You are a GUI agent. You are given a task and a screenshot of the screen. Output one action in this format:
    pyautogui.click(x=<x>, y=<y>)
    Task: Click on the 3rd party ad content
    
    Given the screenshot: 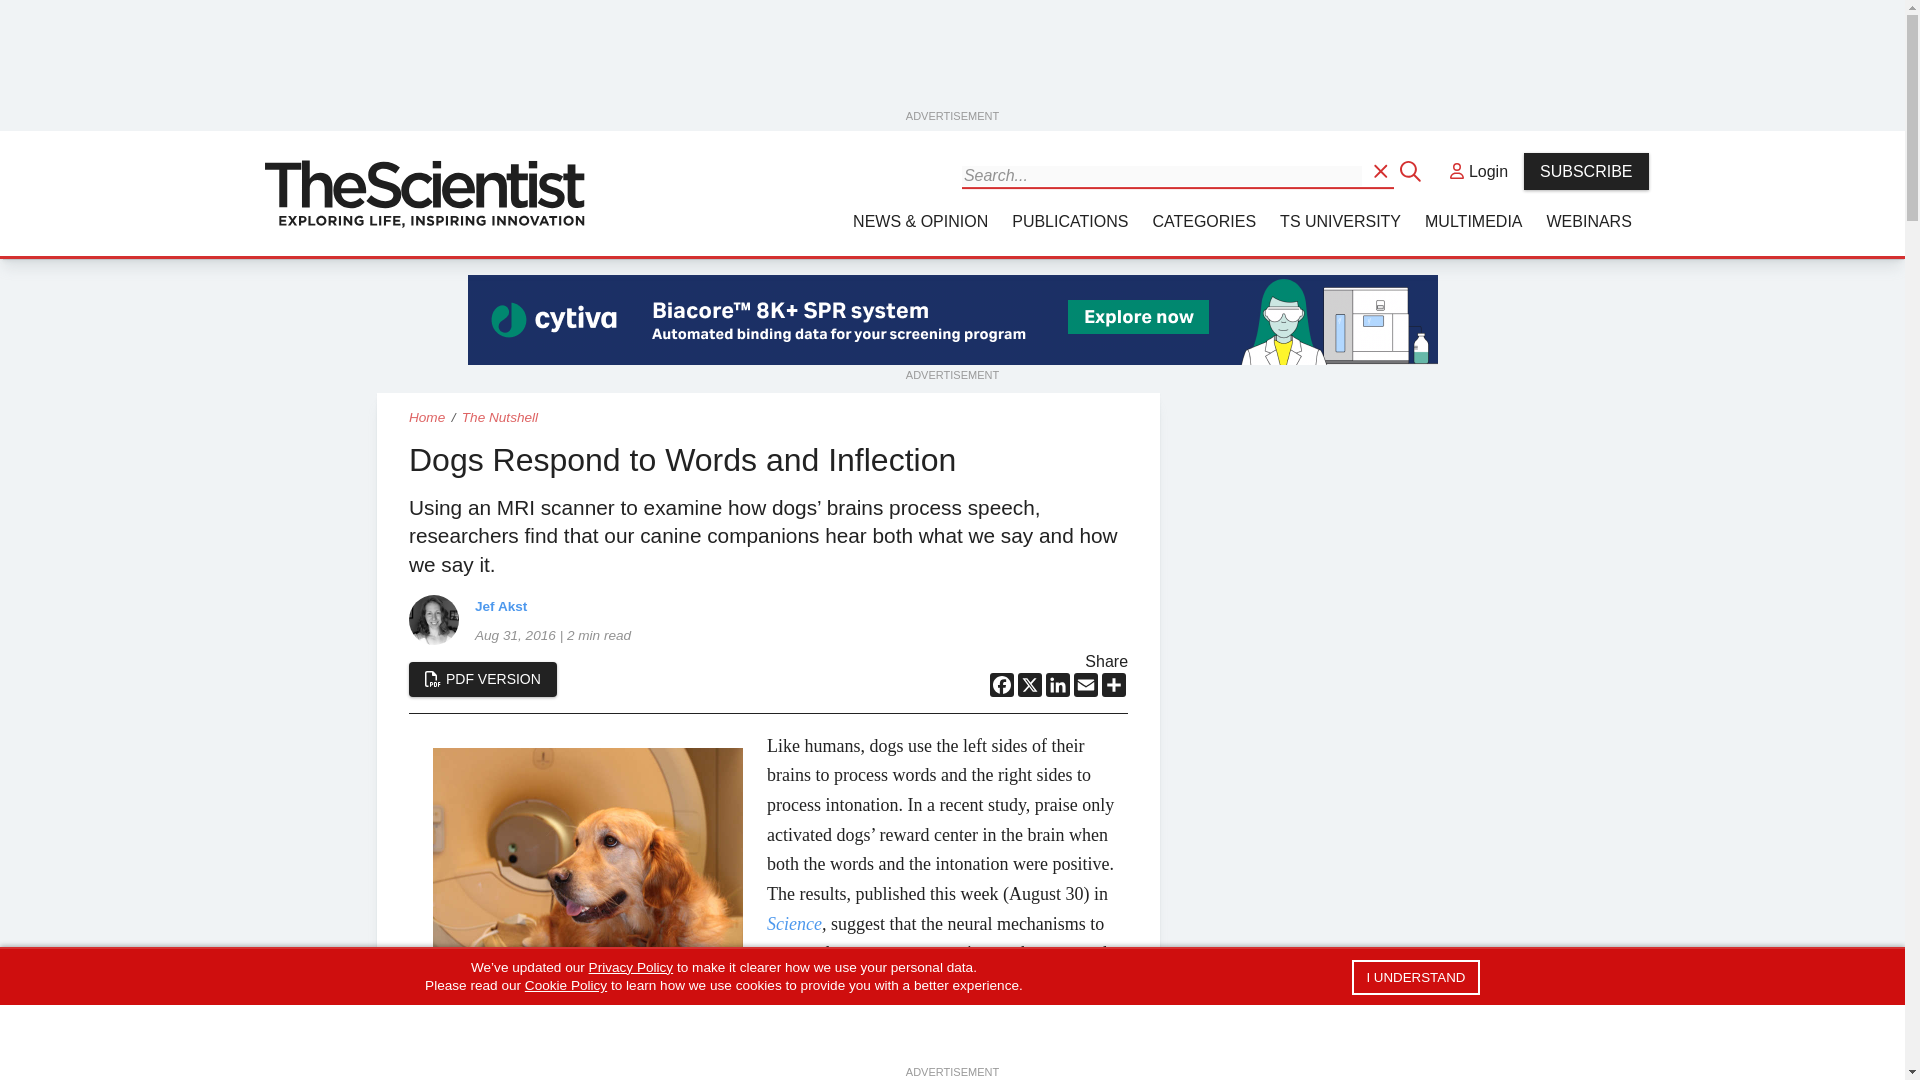 What is the action you would take?
    pyautogui.click(x=953, y=320)
    